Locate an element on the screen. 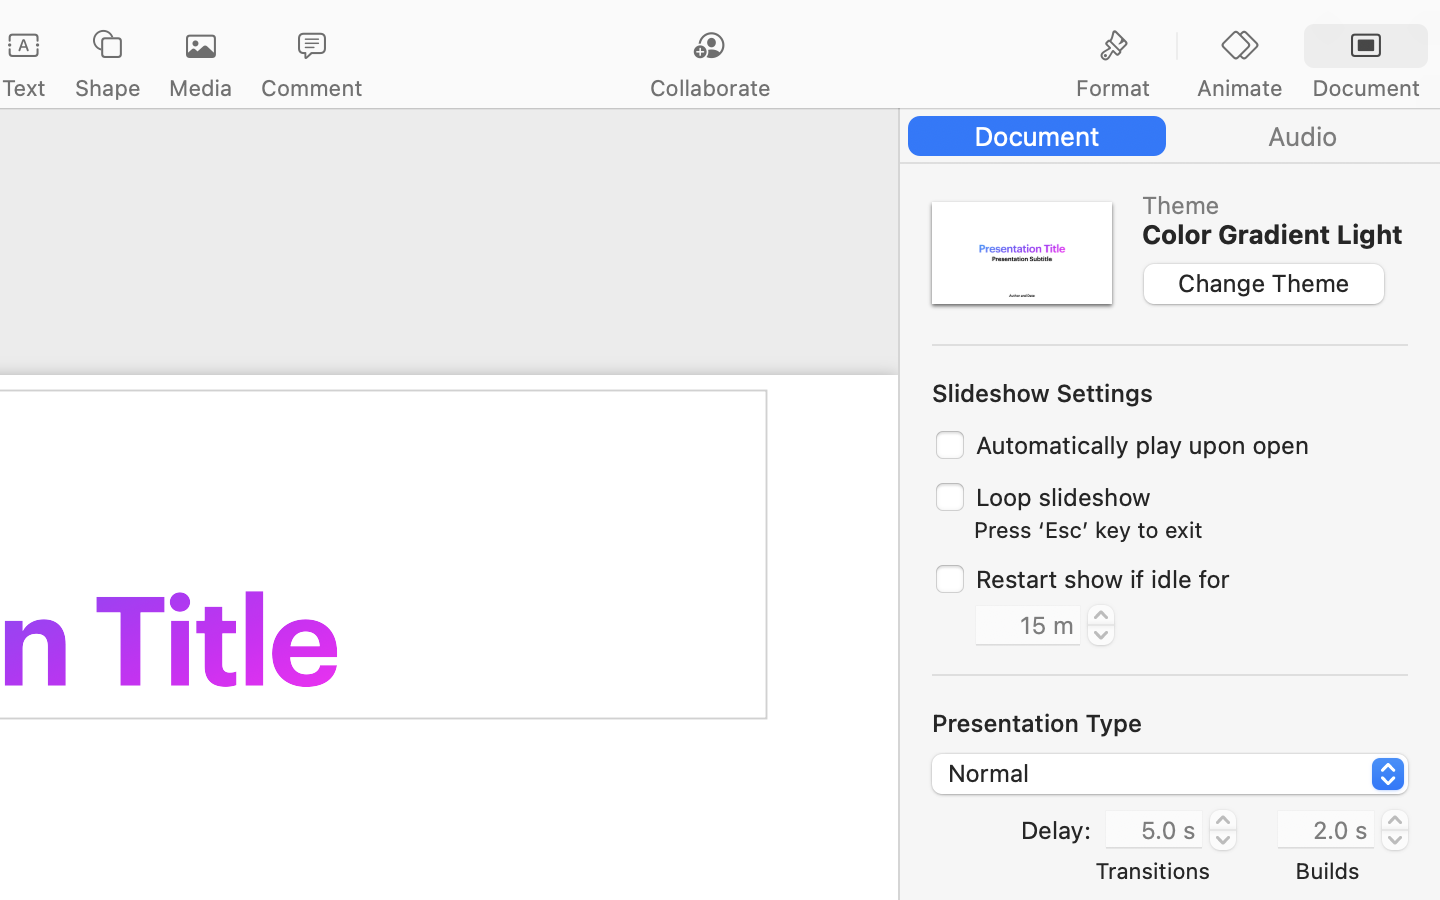 Image resolution: width=1440 pixels, height=900 pixels. Color Gradient Light is located at coordinates (1272, 234).